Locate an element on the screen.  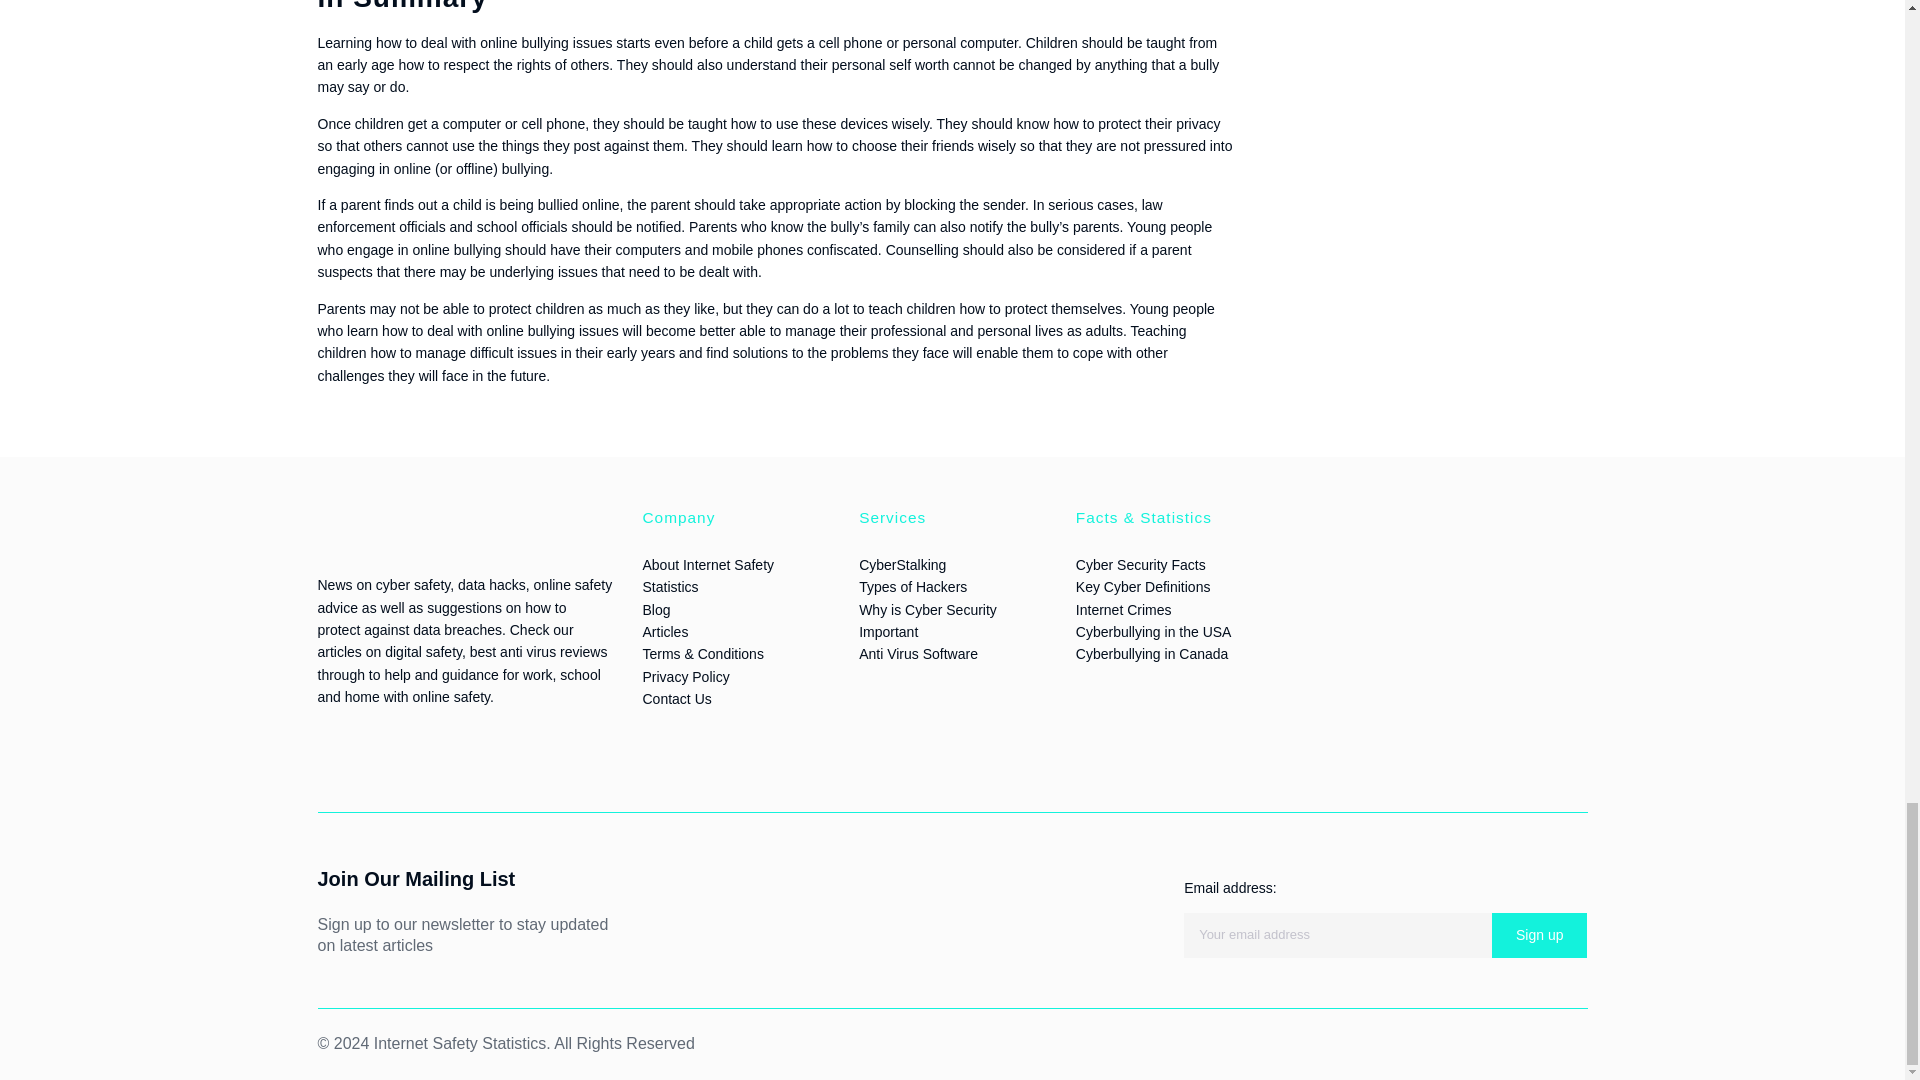
Types of Hackers is located at coordinates (912, 586).